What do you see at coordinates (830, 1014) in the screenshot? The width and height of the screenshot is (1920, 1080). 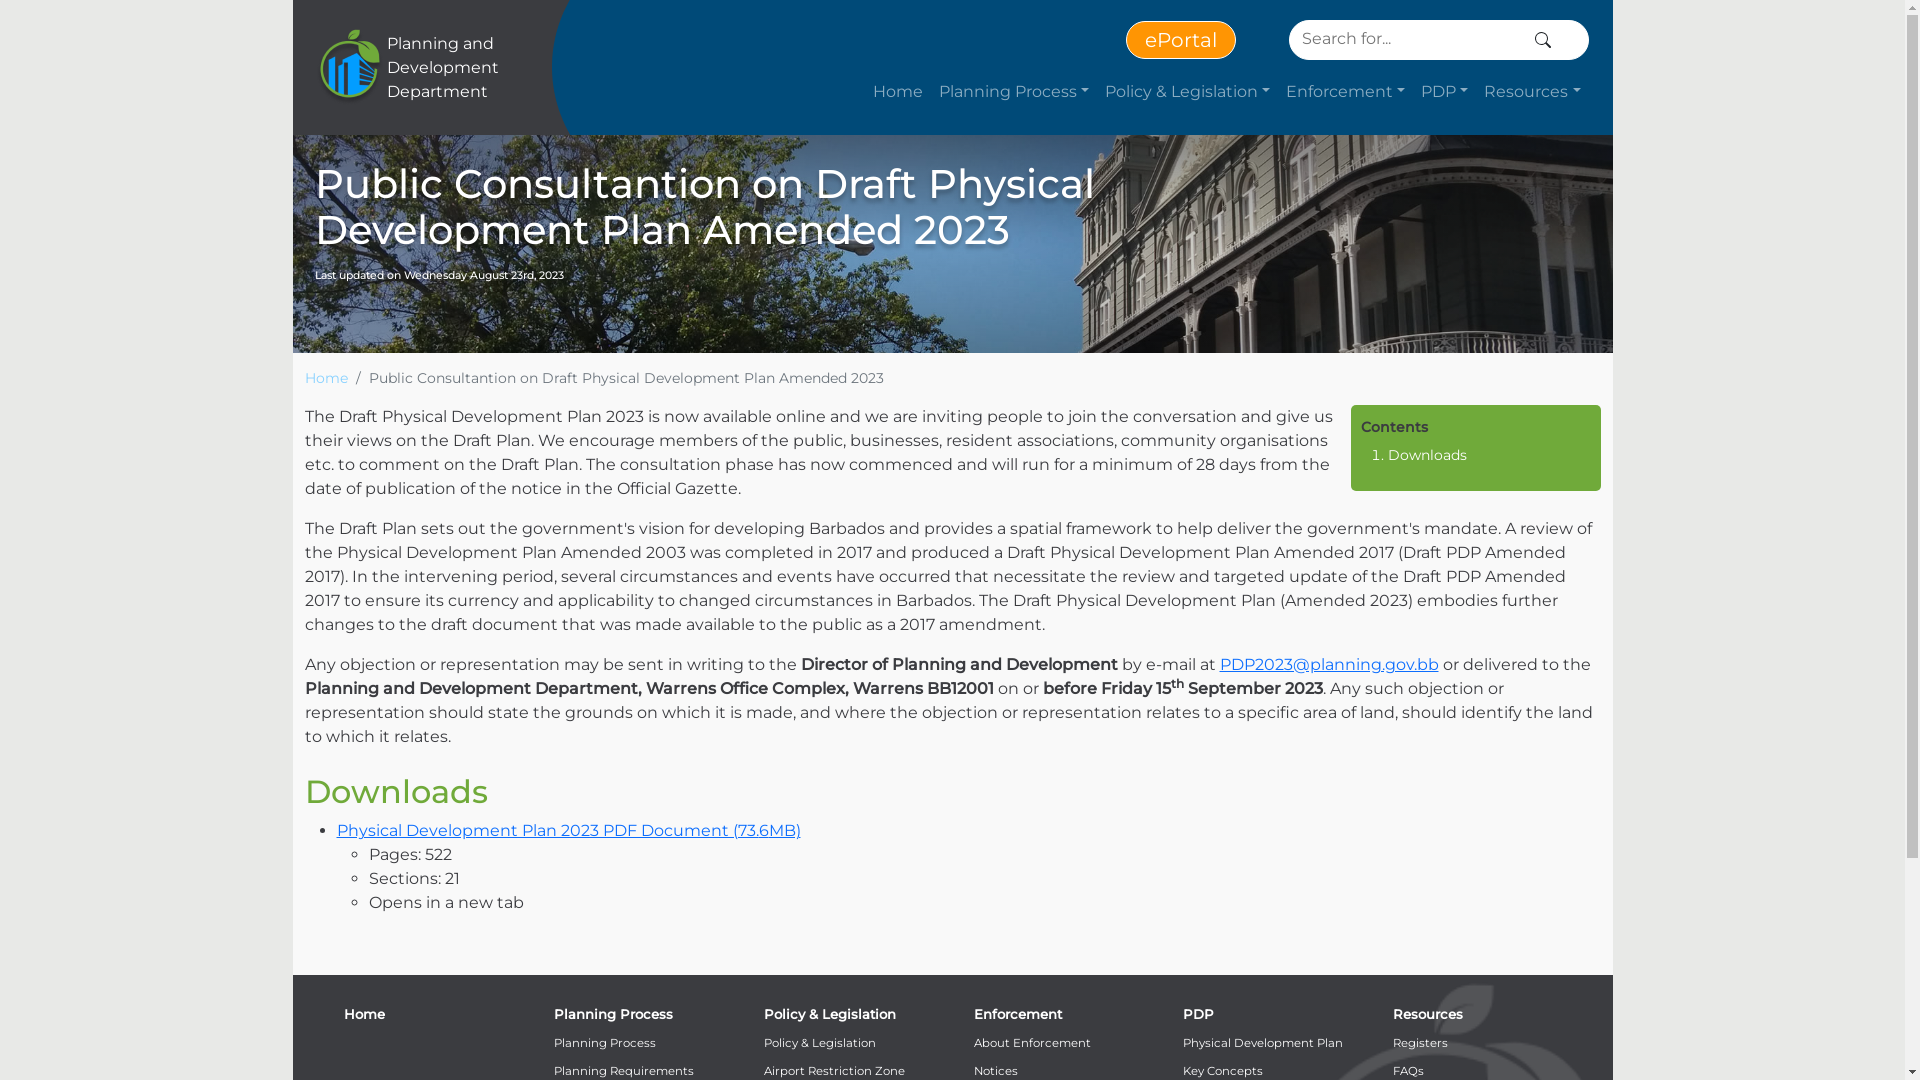 I see `Policy & Legislation` at bounding box center [830, 1014].